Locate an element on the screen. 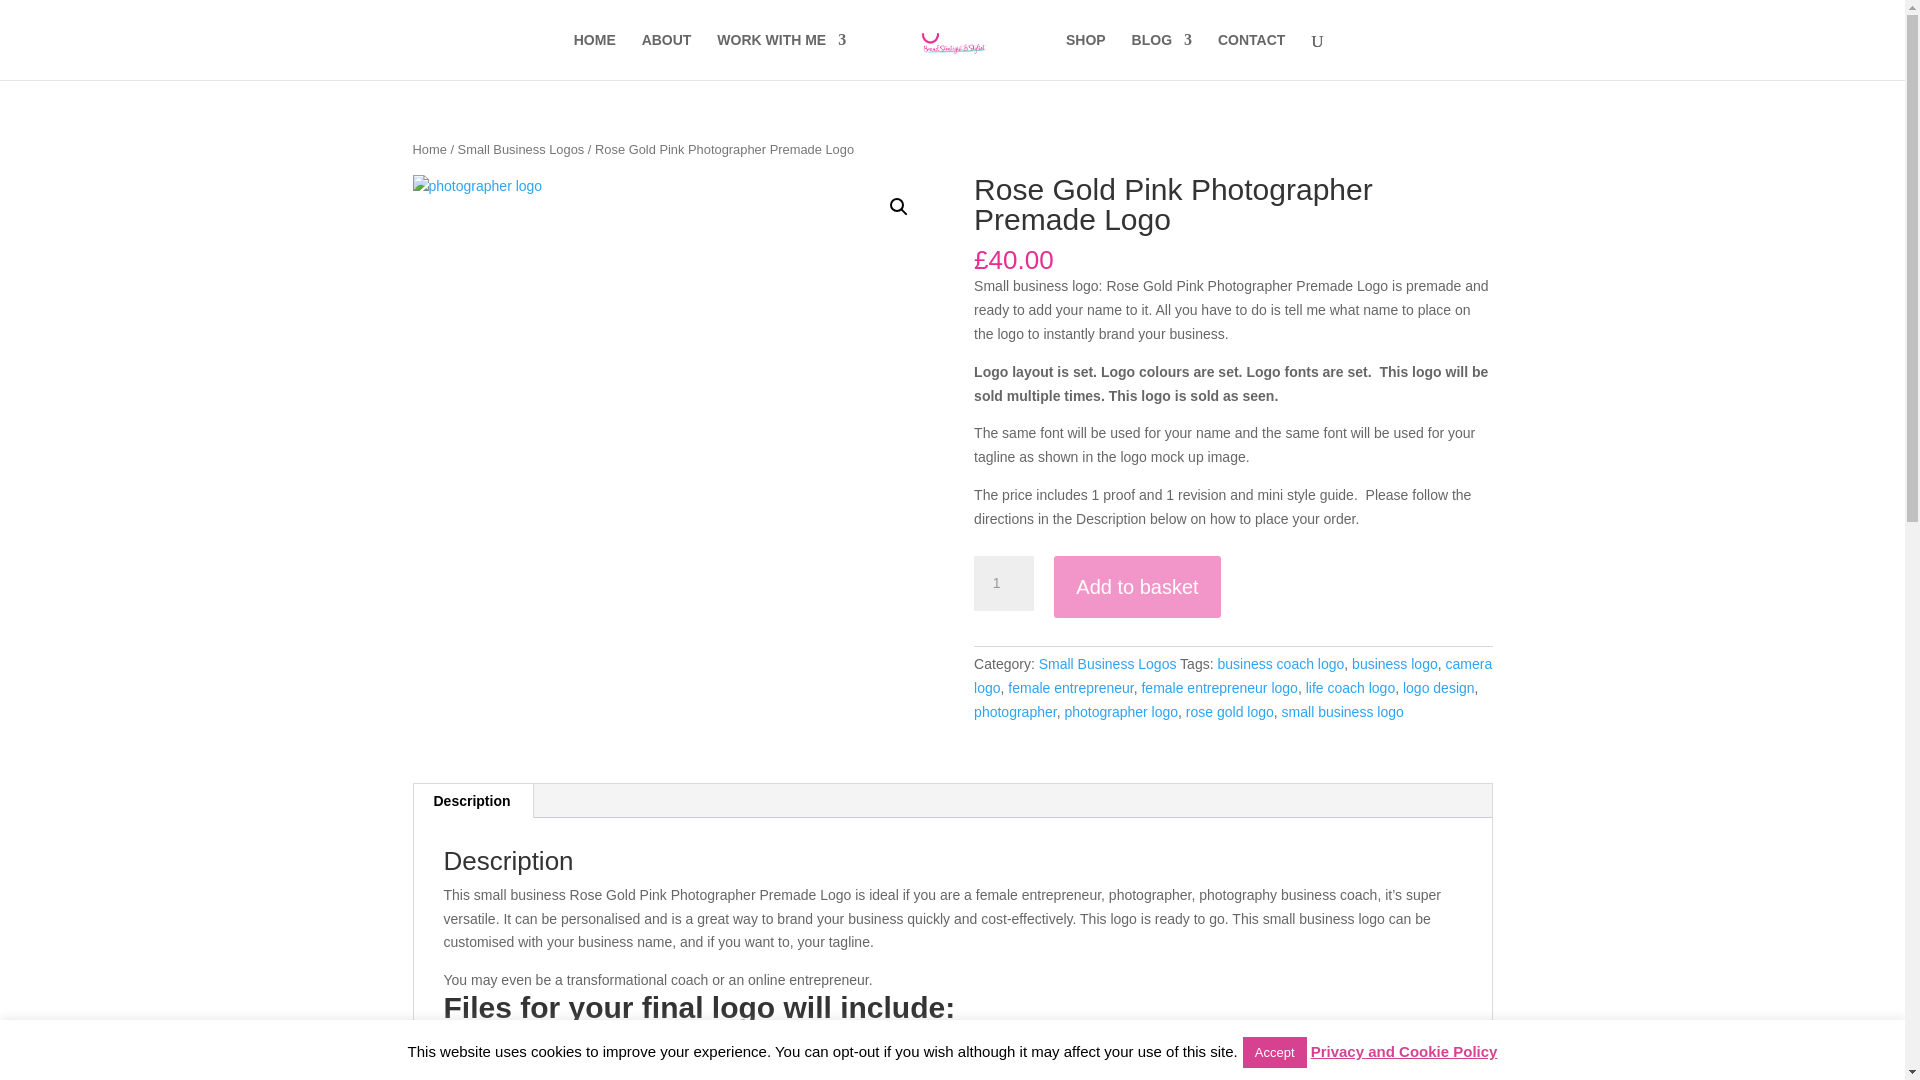 The width and height of the screenshot is (1920, 1080). Small Business Logos is located at coordinates (522, 148).